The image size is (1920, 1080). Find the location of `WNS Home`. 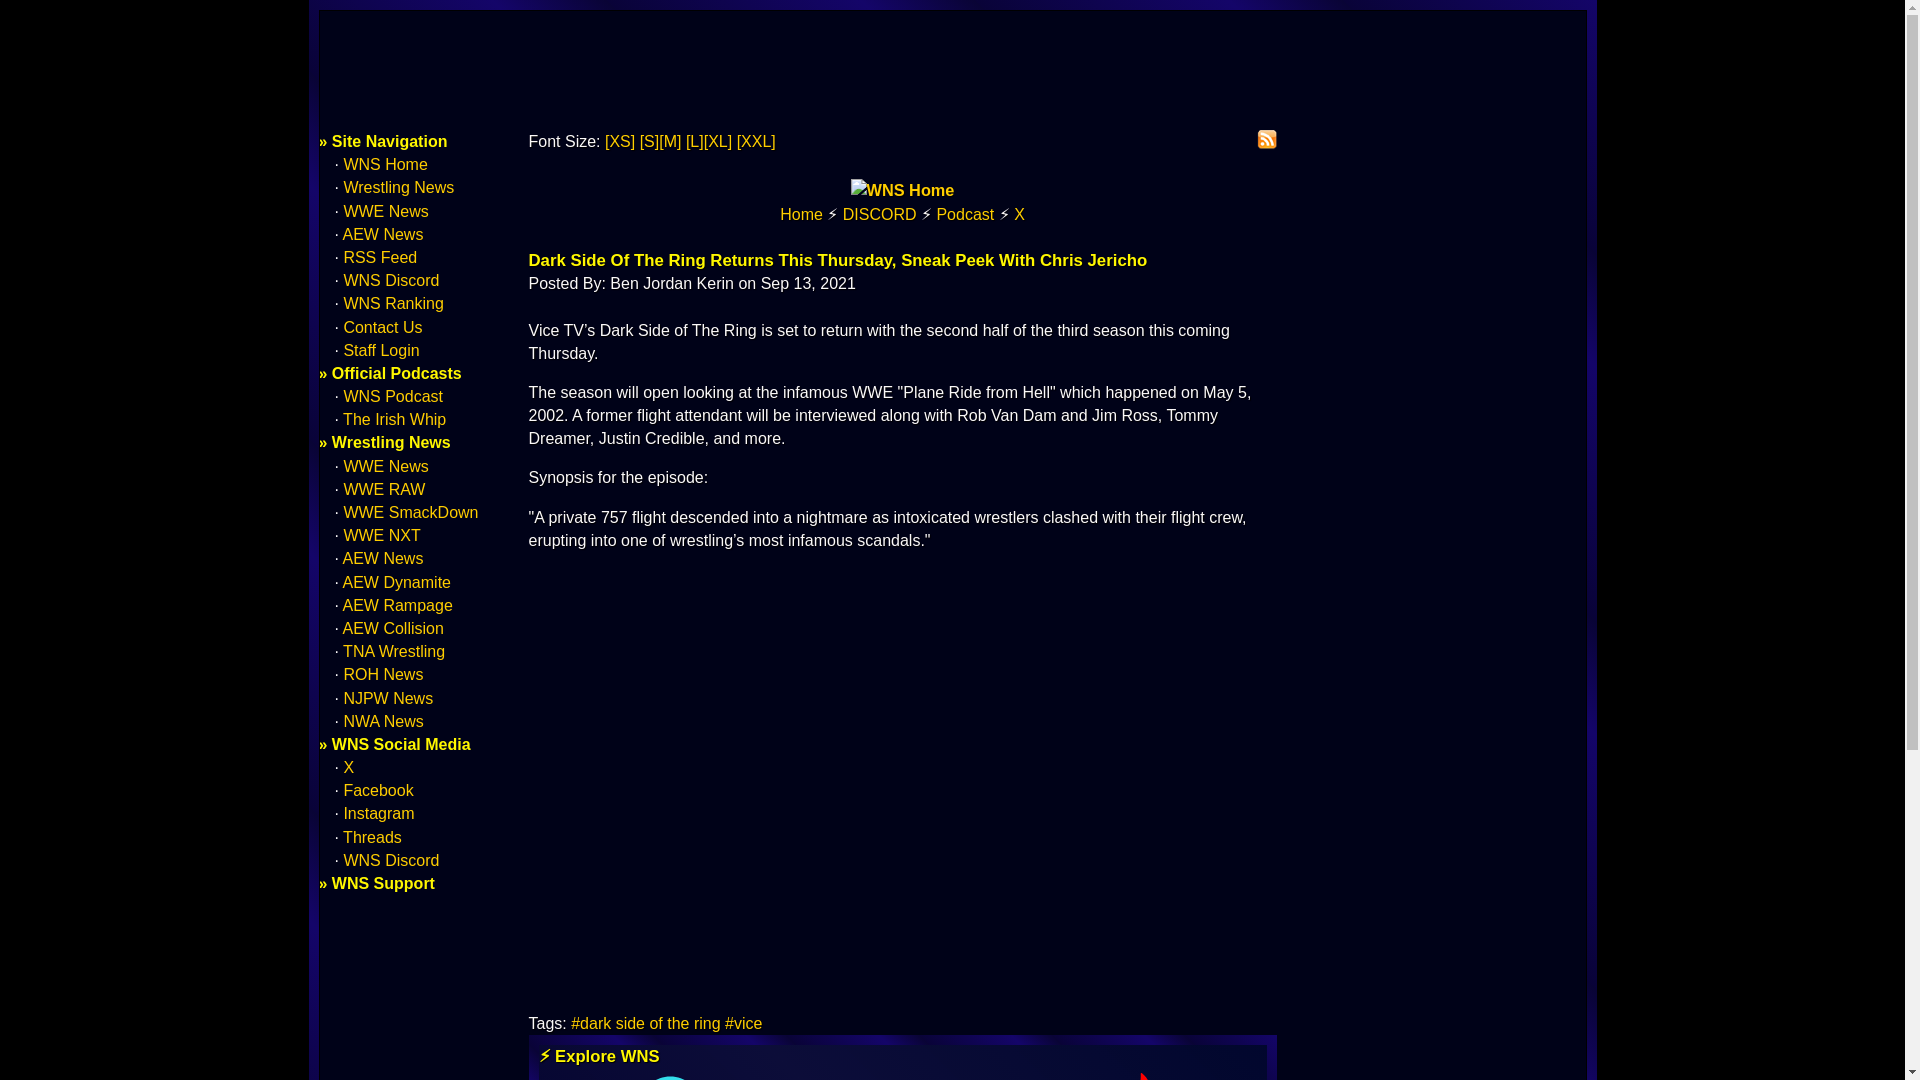

WNS Home is located at coordinates (801, 214).